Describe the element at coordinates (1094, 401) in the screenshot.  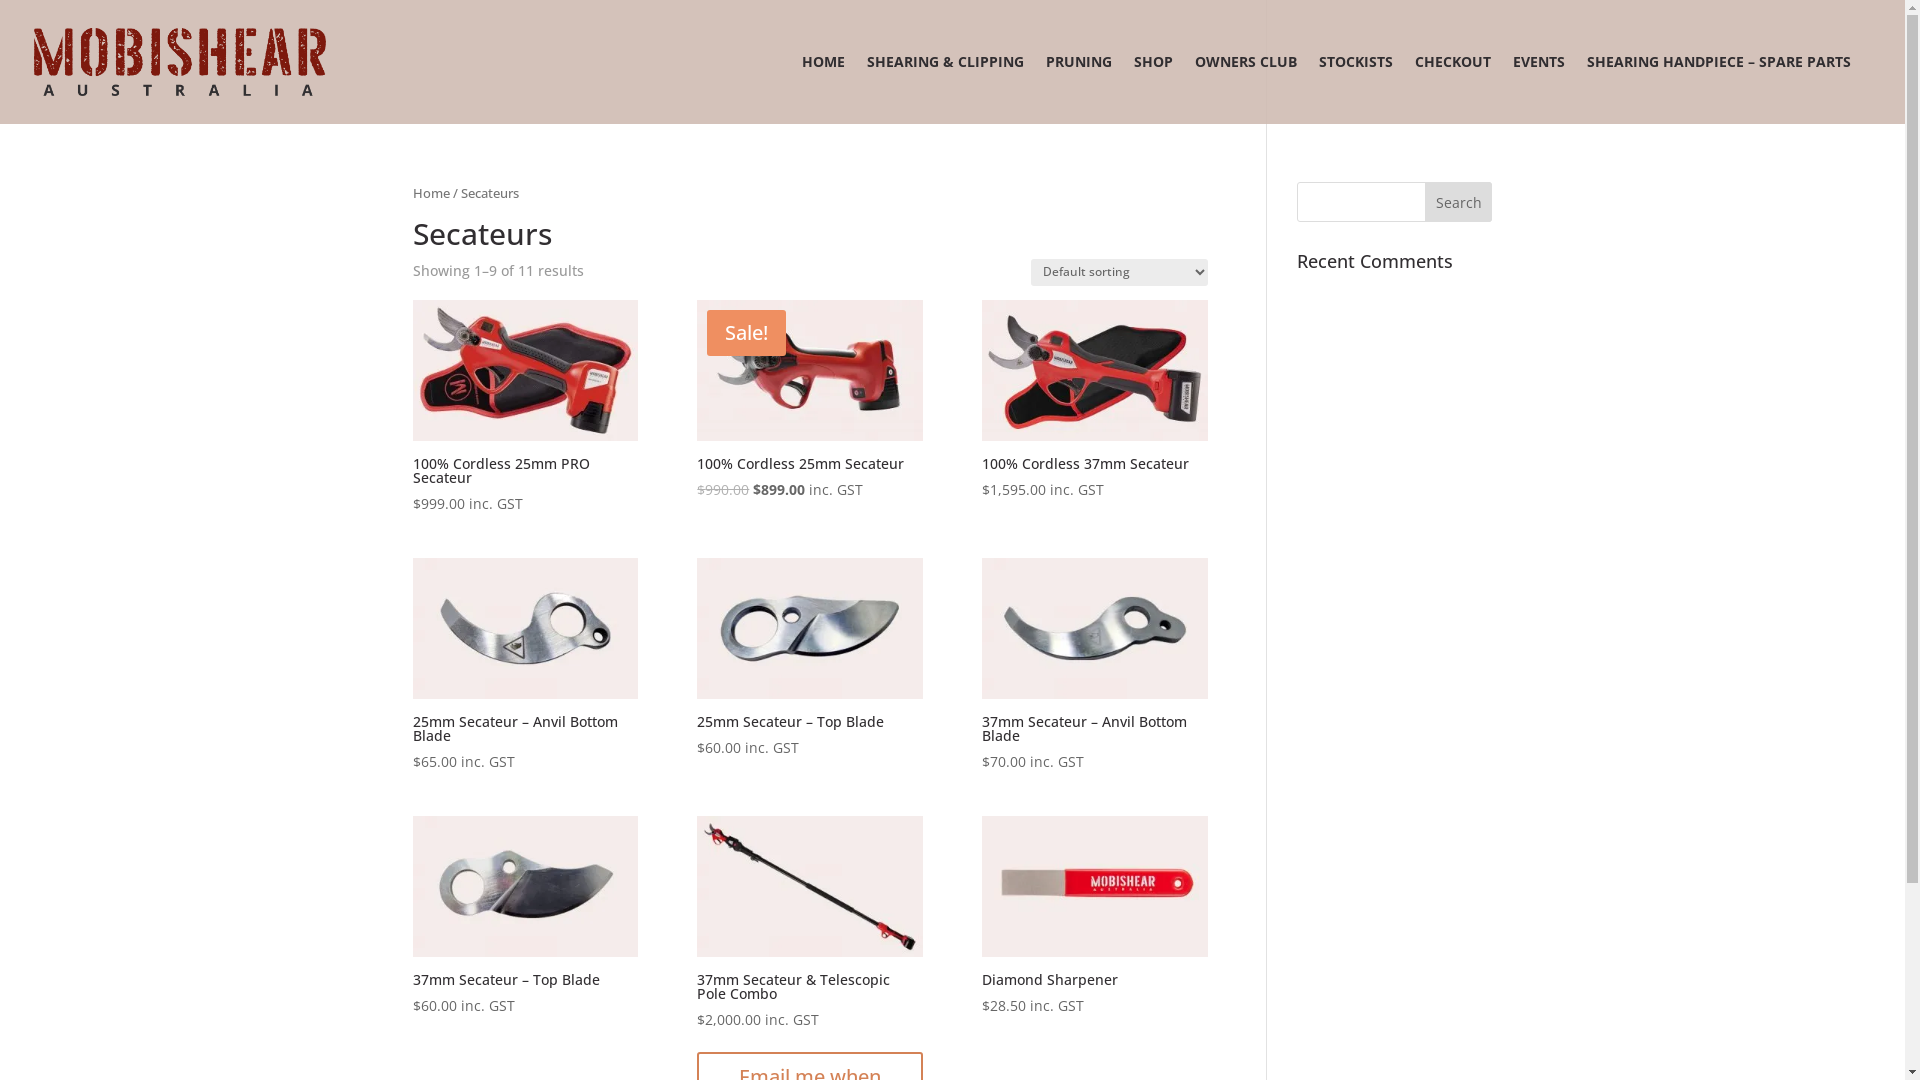
I see `100% Cordless 37mm Secateur
$1,595.00 inc. GST` at that location.